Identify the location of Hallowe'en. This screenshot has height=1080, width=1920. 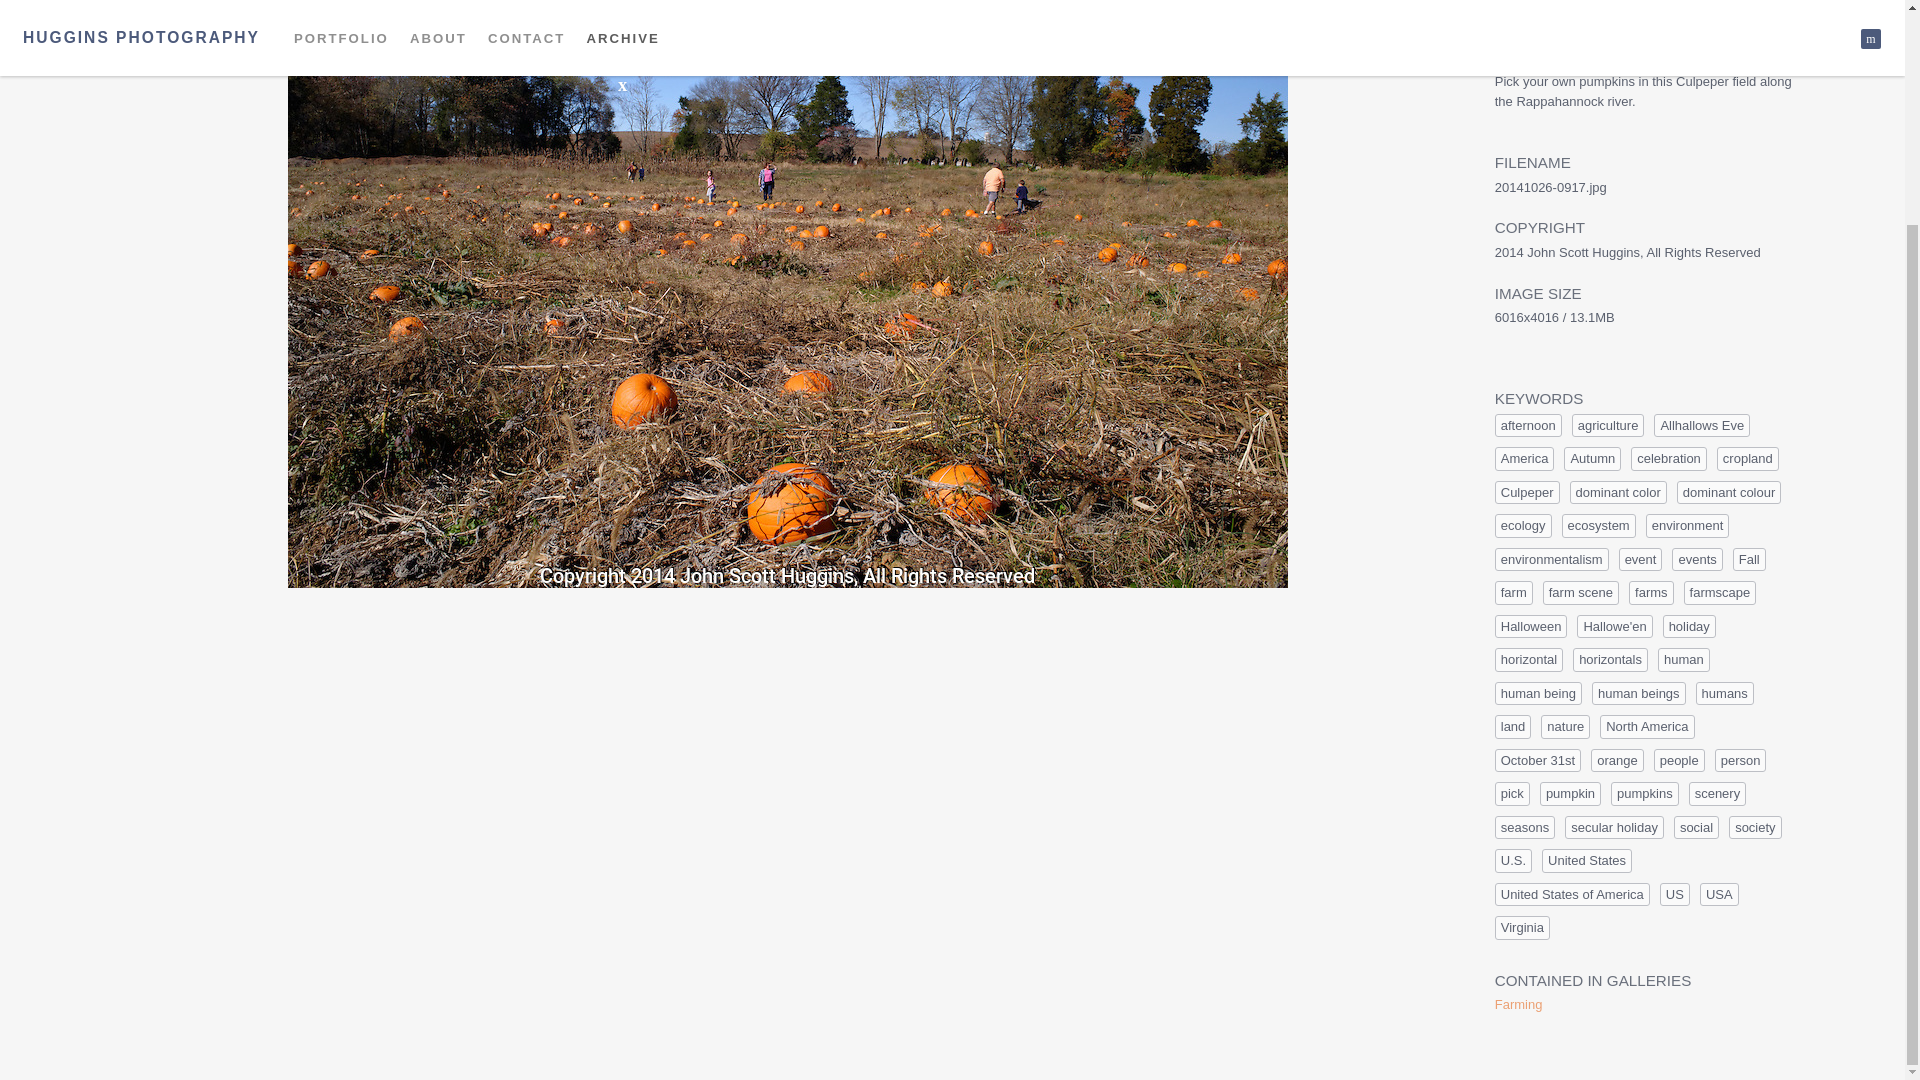
(1614, 626).